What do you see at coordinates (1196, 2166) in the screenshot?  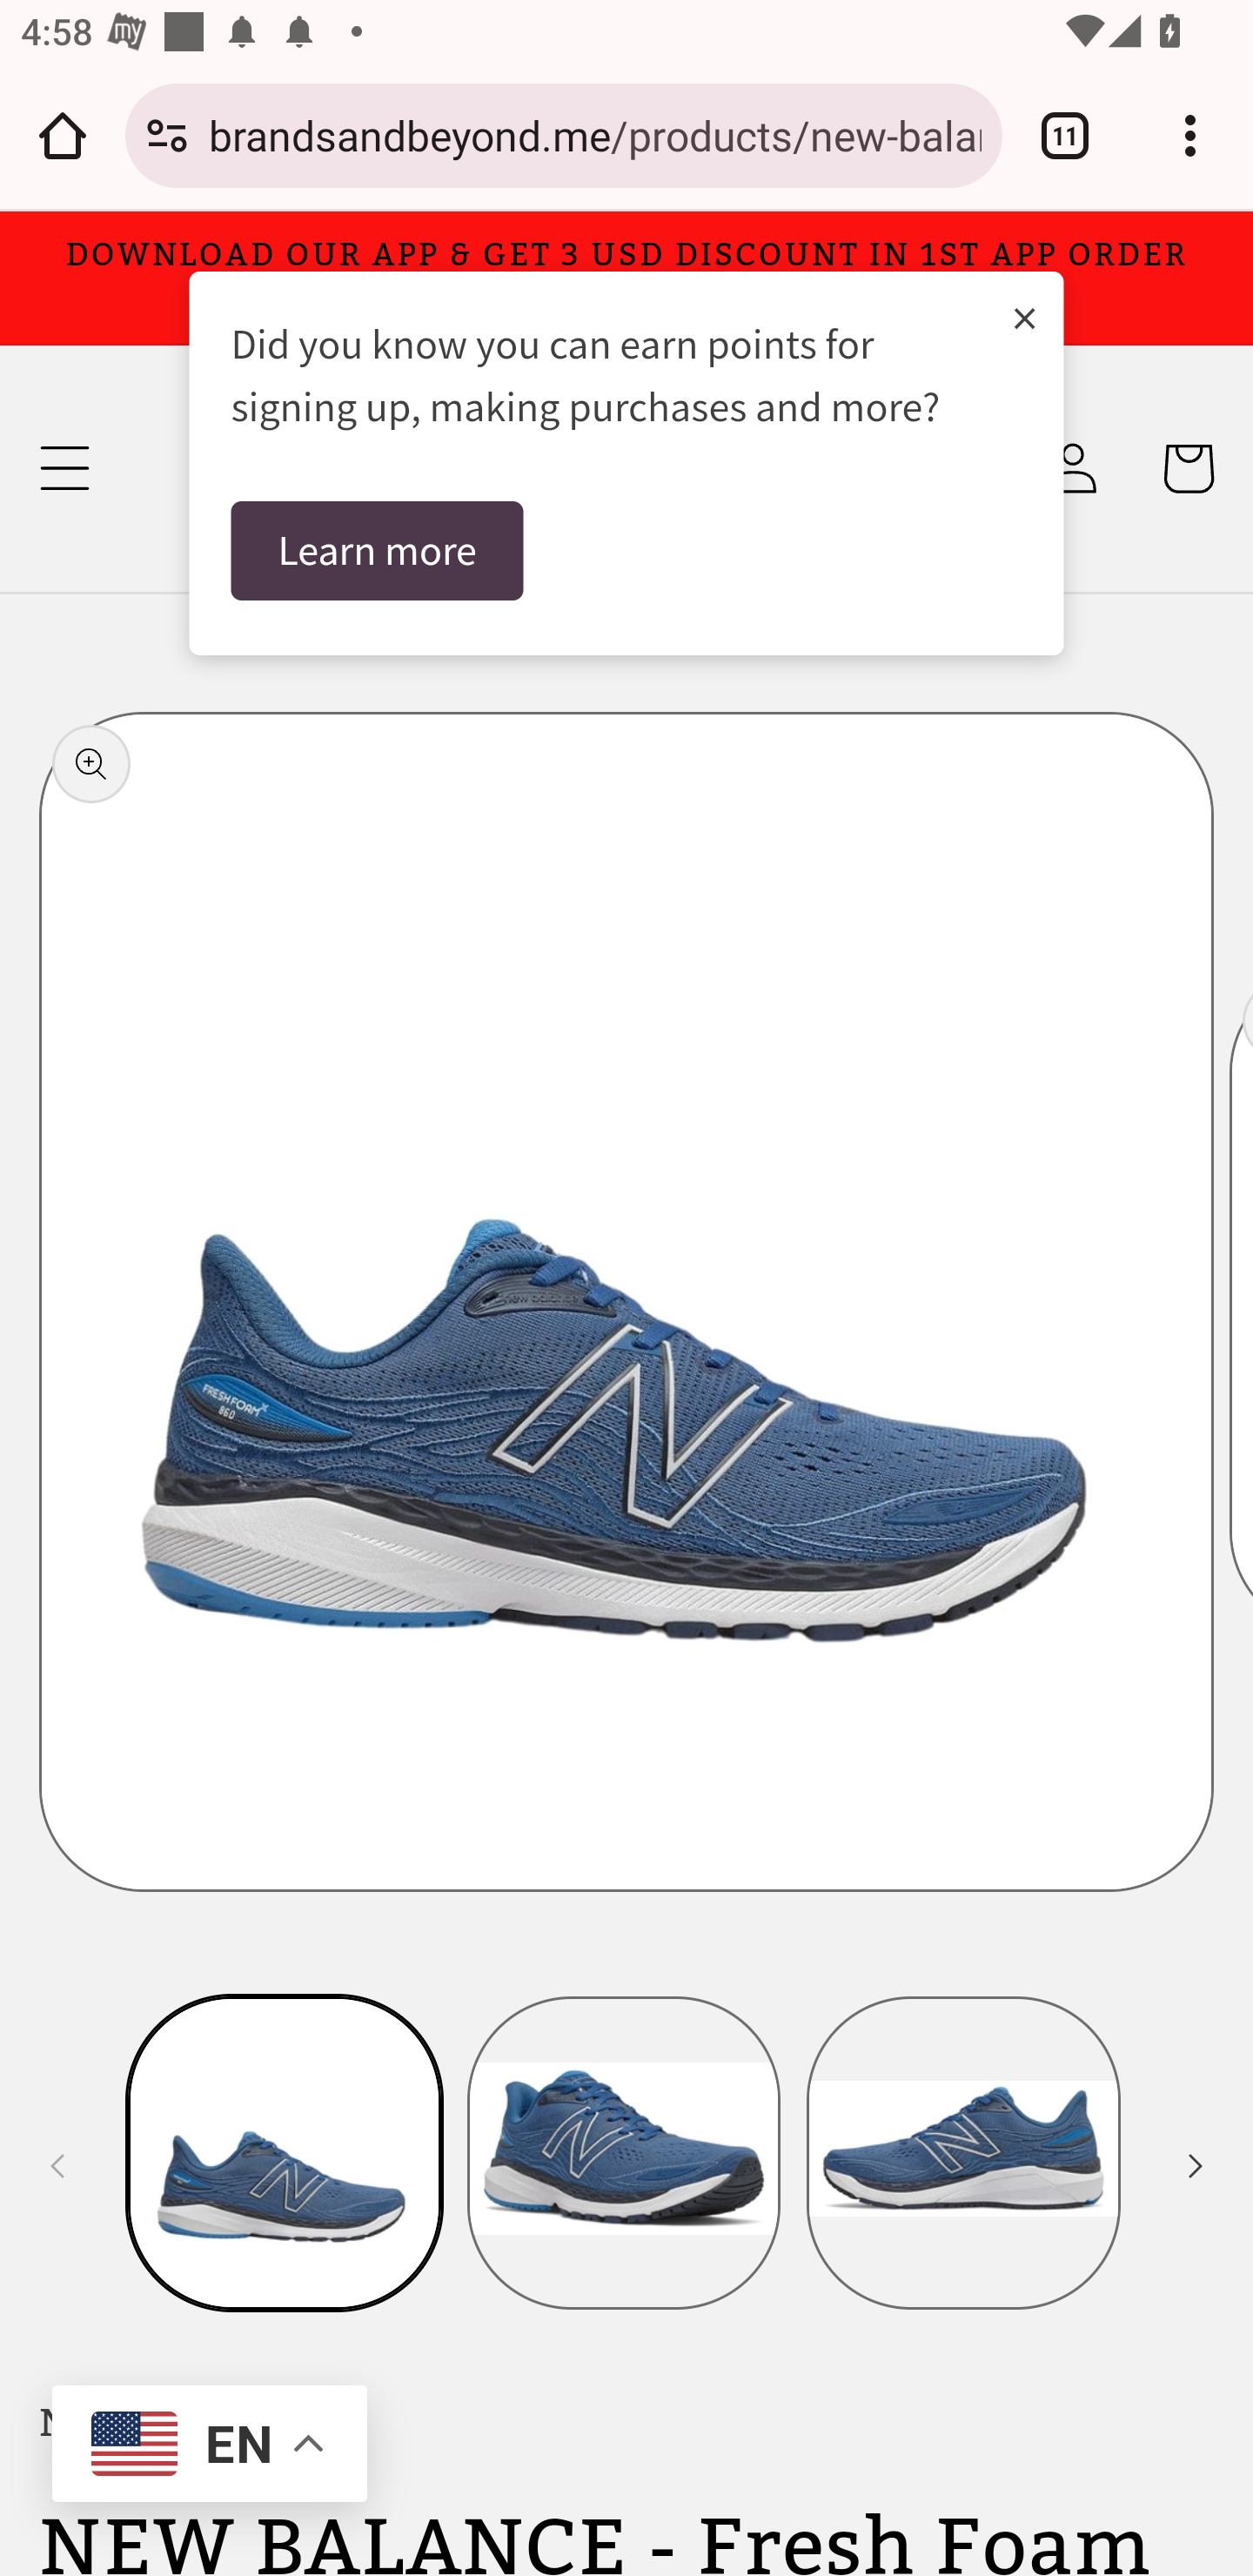 I see `Slide right` at bounding box center [1196, 2166].